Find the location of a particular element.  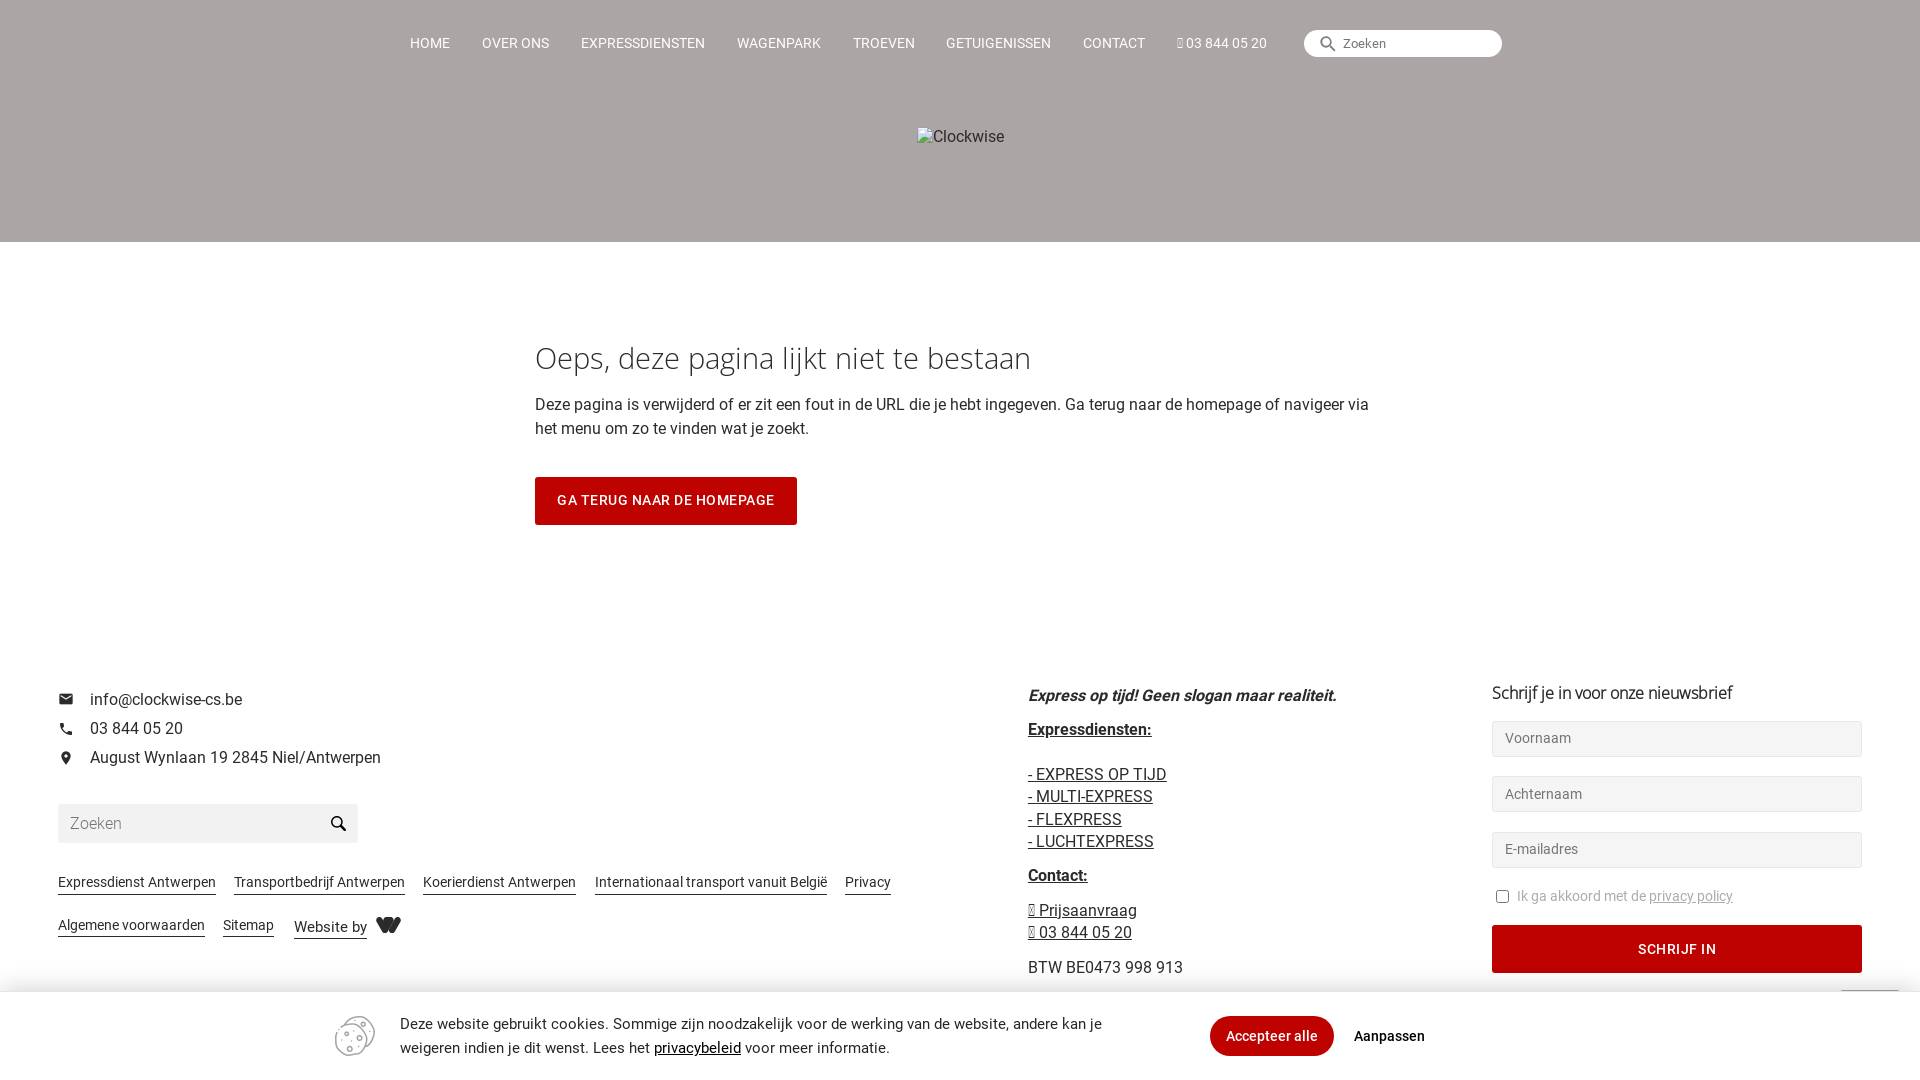

Algemene voorwaarden is located at coordinates (132, 924).